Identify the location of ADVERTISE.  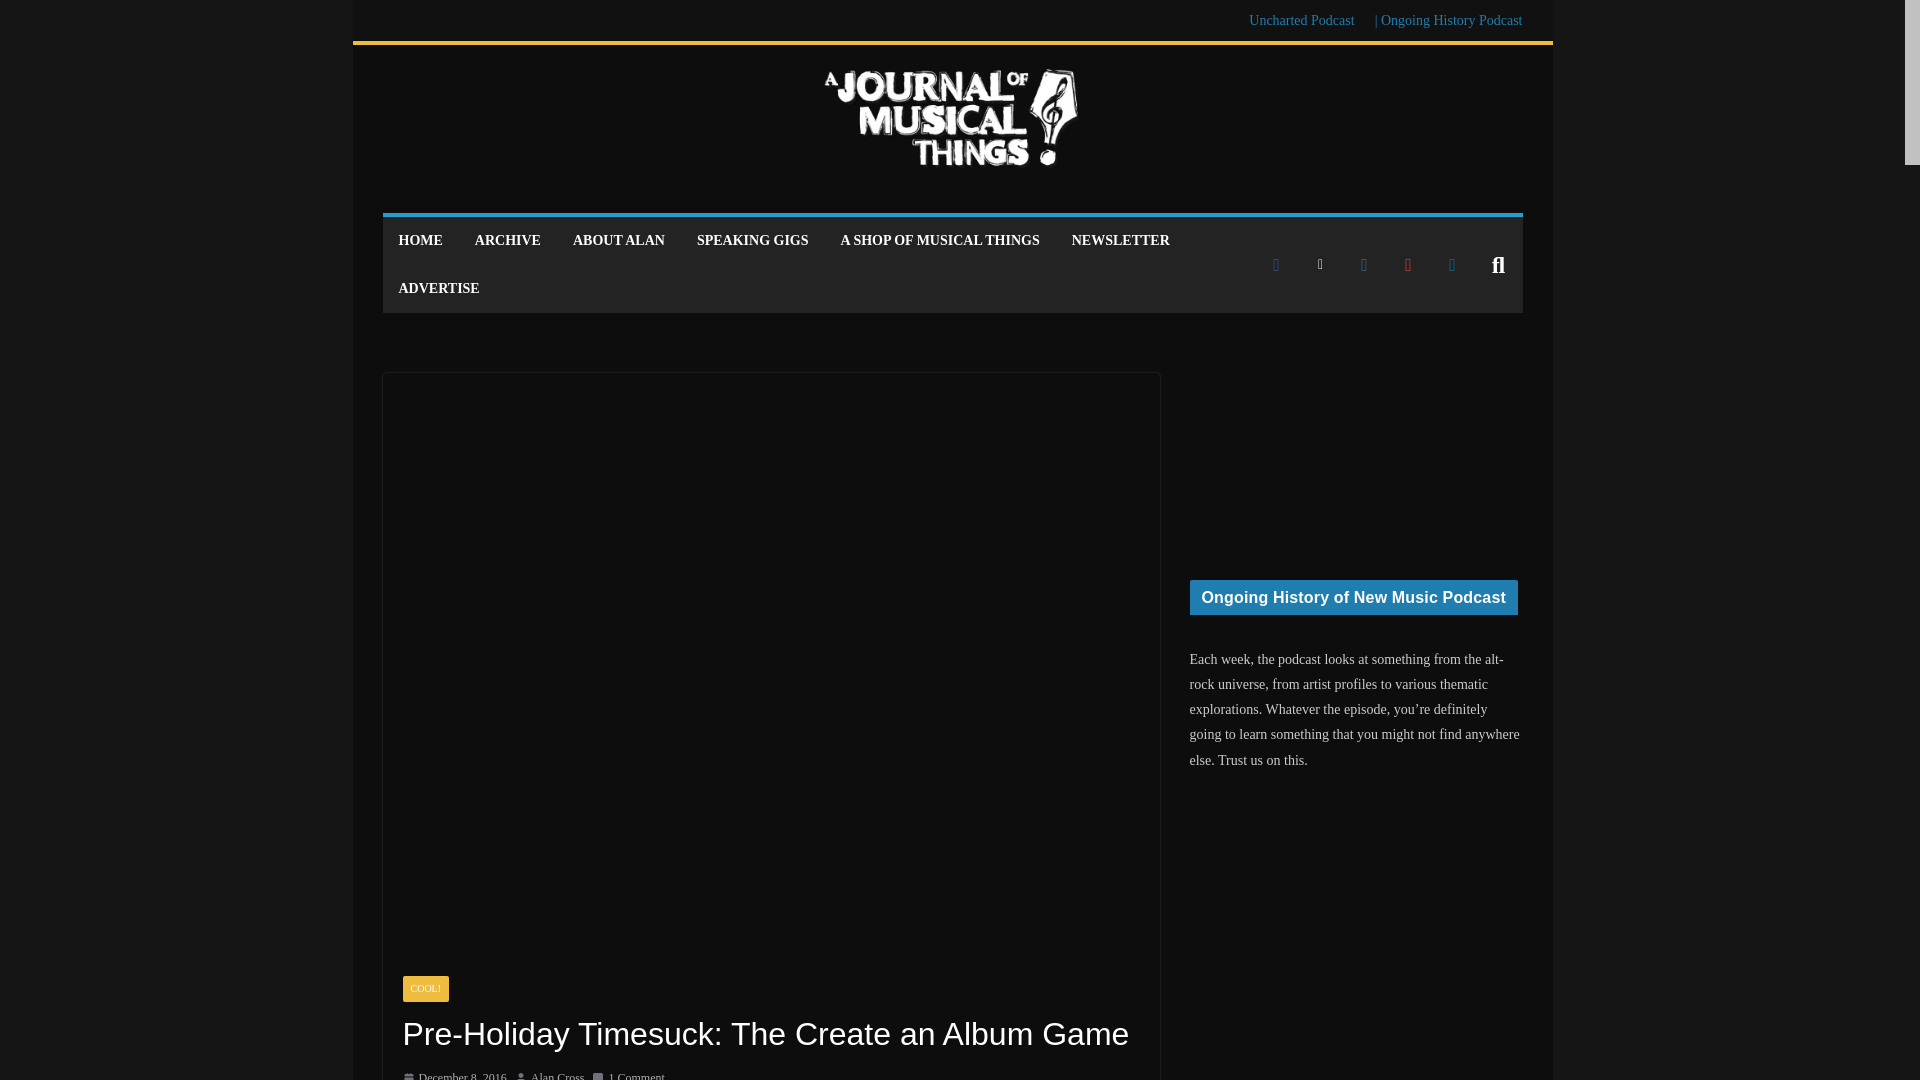
(438, 289).